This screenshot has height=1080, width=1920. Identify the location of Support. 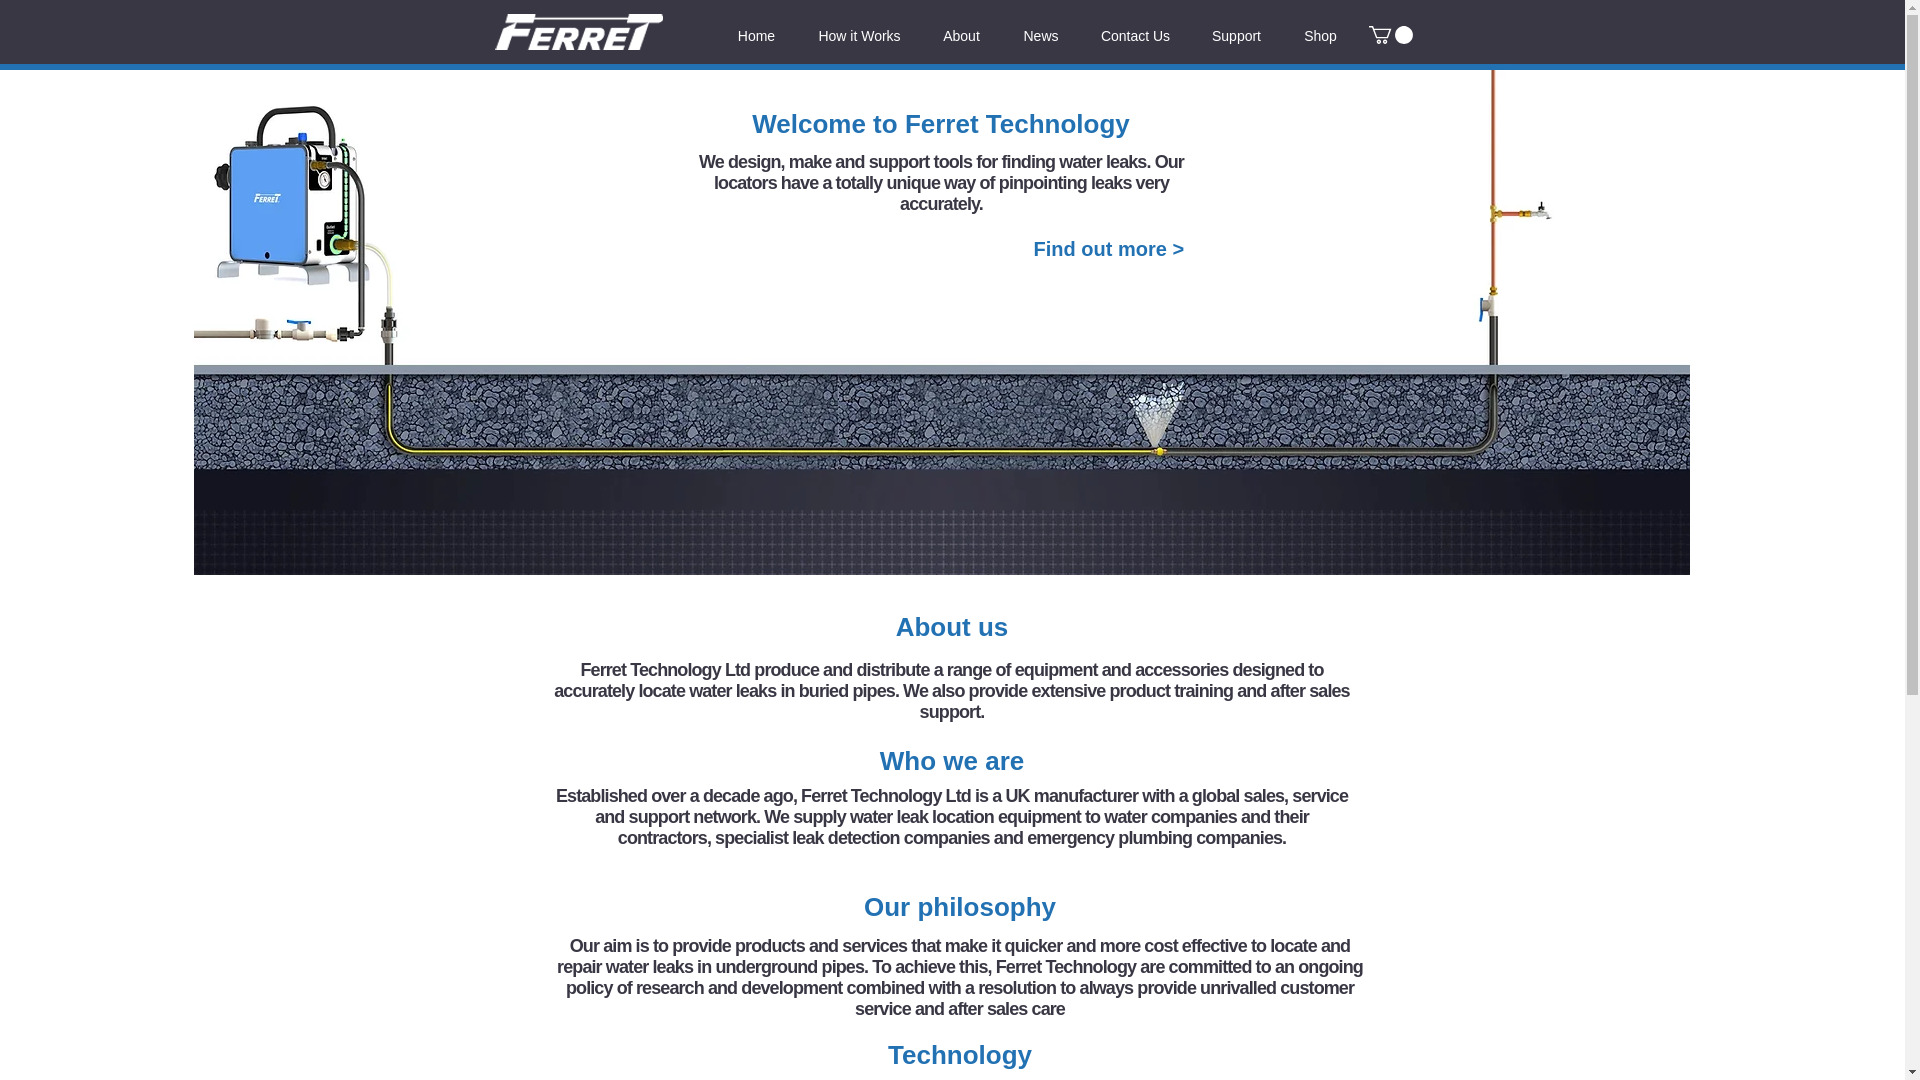
(1236, 36).